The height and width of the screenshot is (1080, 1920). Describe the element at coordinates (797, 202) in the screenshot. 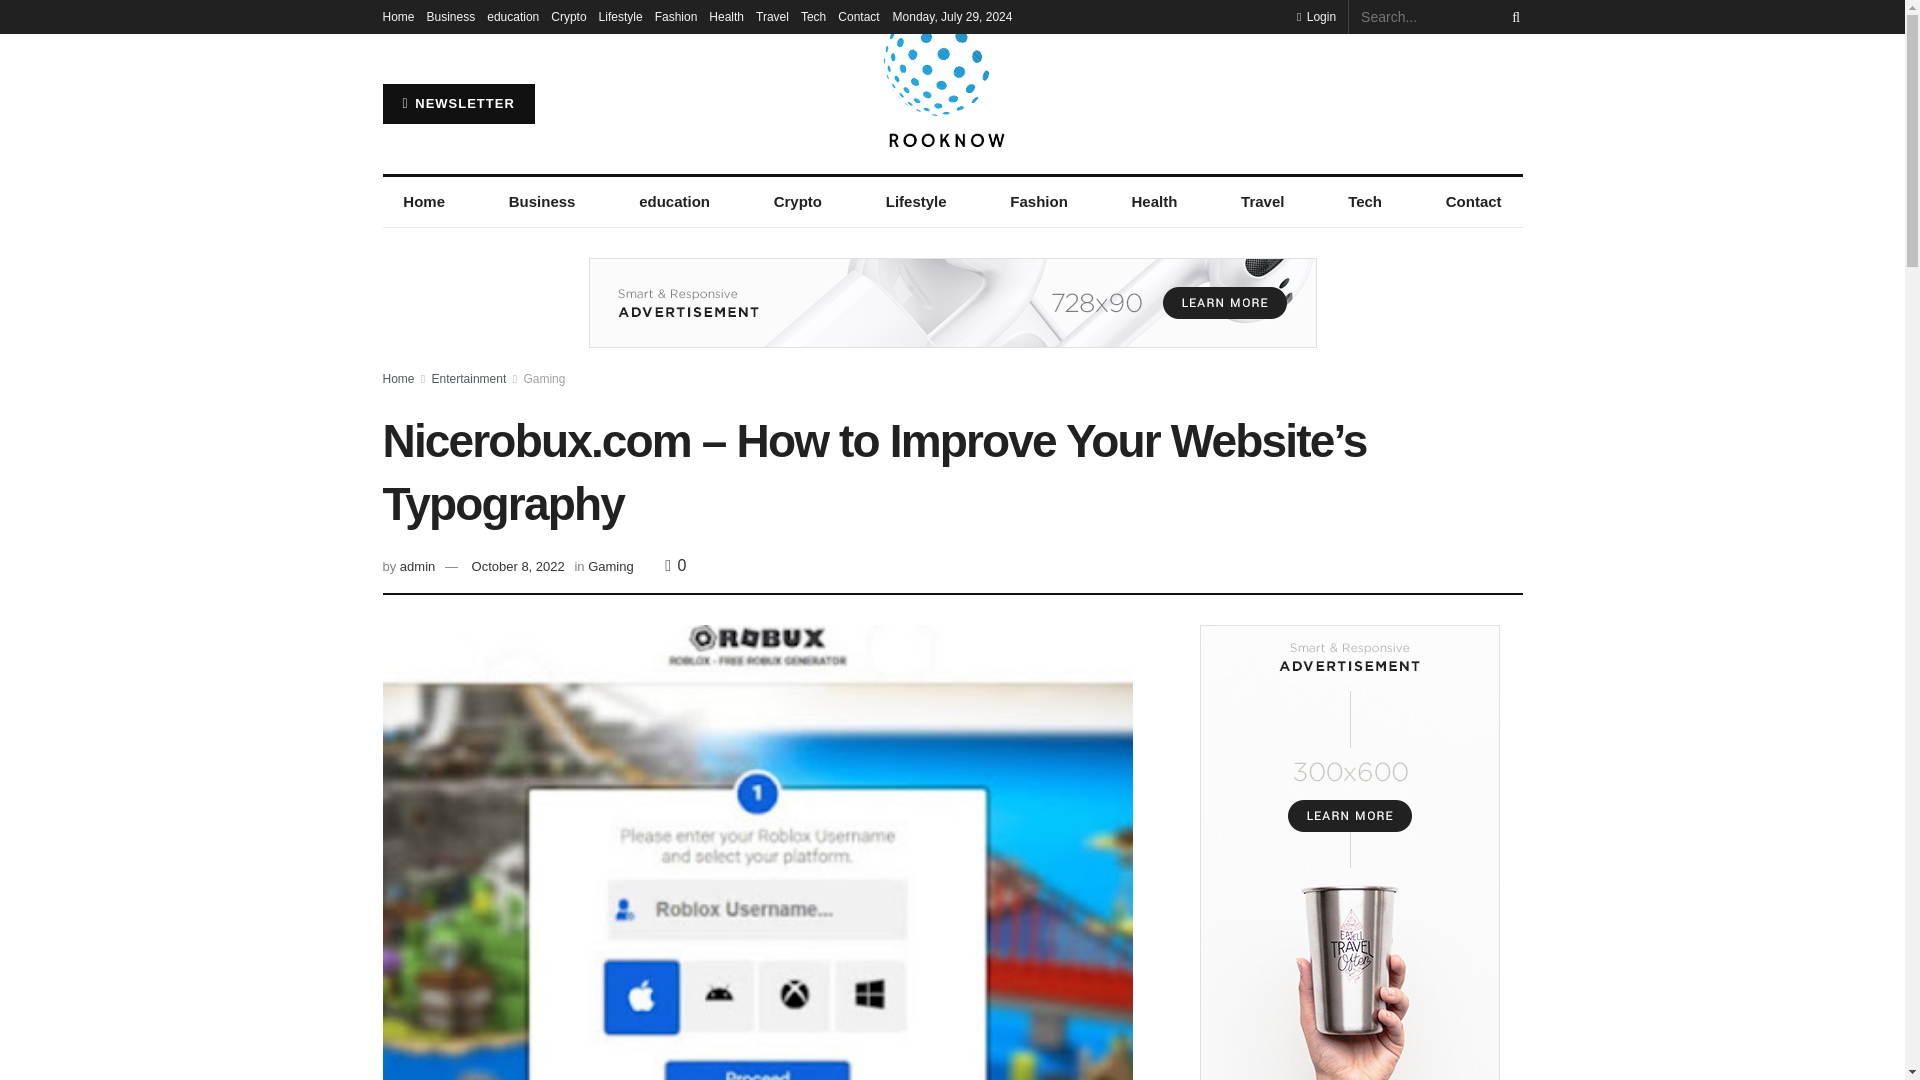

I see `Crypto` at that location.